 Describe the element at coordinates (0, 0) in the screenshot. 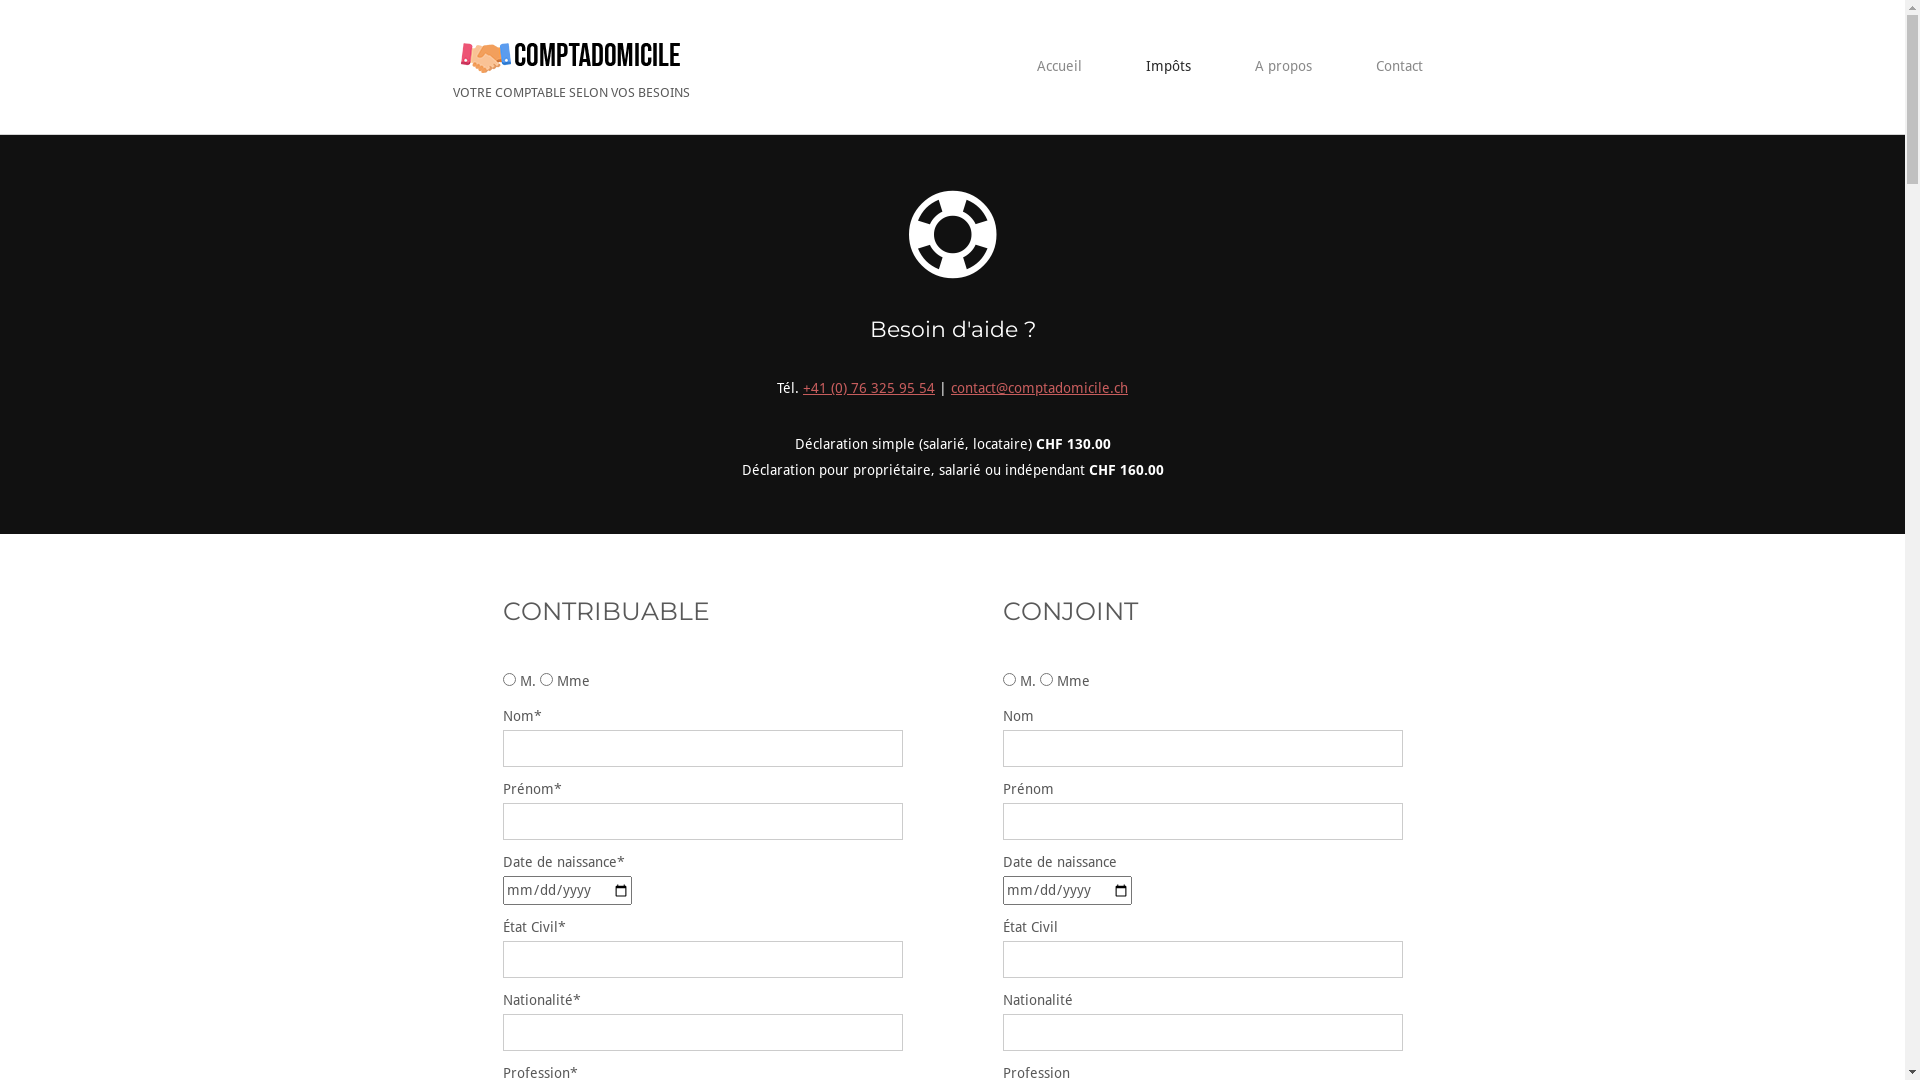

I see `Skip to content` at that location.